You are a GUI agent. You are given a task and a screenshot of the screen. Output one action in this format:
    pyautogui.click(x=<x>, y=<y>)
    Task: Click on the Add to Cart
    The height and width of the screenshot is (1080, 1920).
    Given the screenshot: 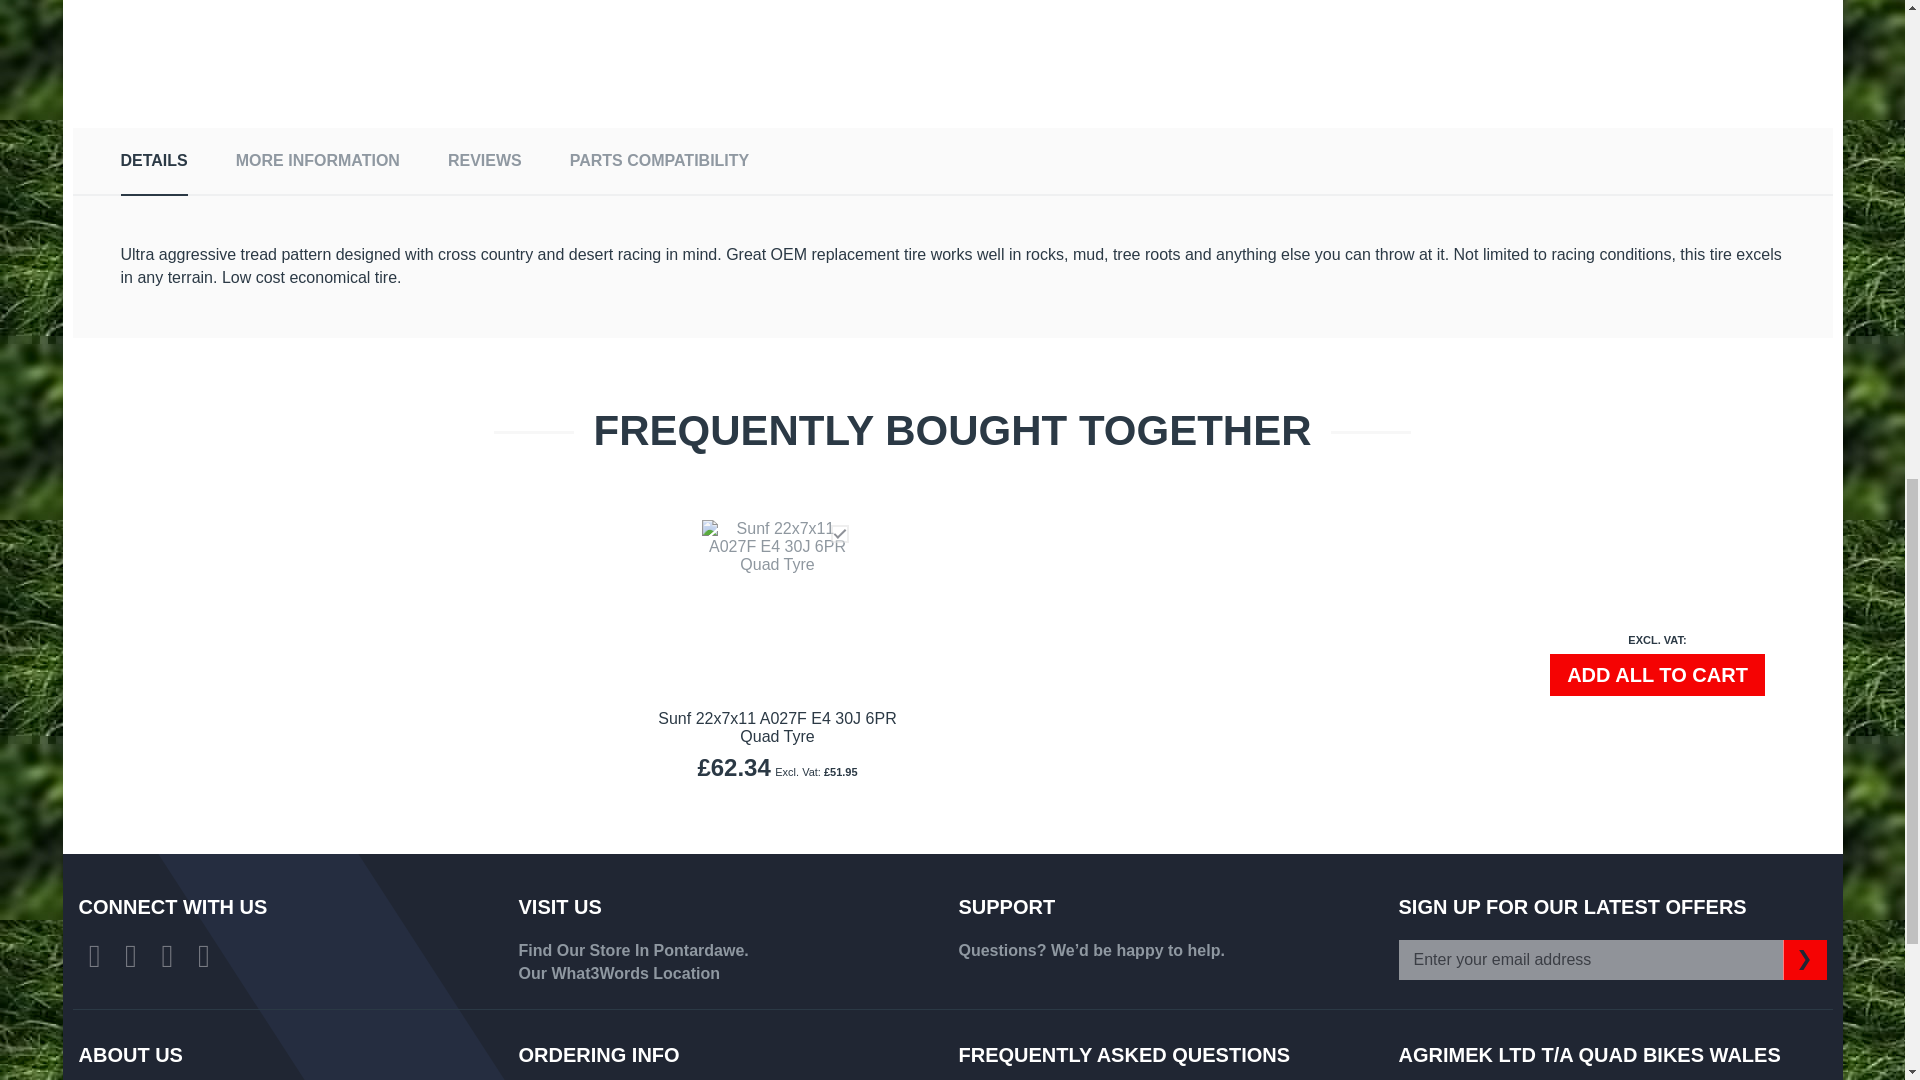 What is the action you would take?
    pyautogui.click(x=1656, y=674)
    